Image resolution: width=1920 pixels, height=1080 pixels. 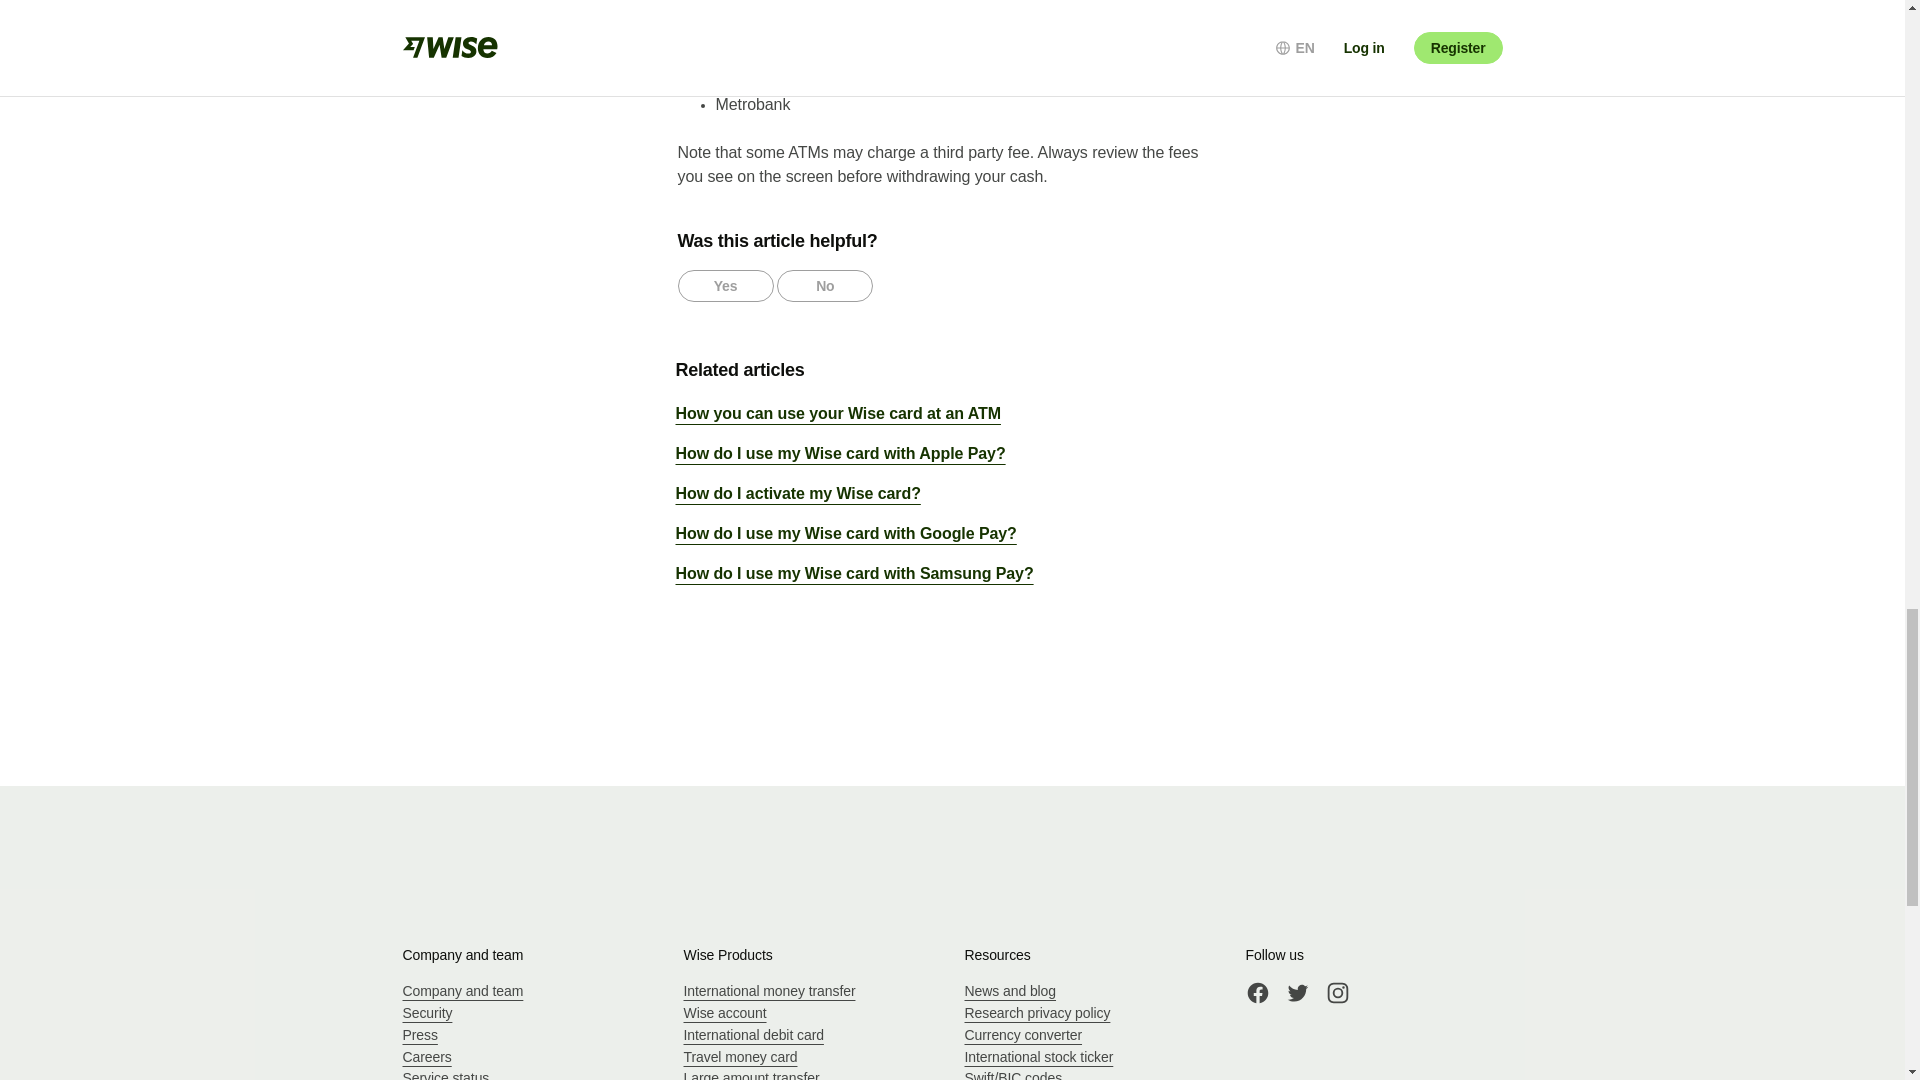 I want to click on Careers, so click(x=426, y=1056).